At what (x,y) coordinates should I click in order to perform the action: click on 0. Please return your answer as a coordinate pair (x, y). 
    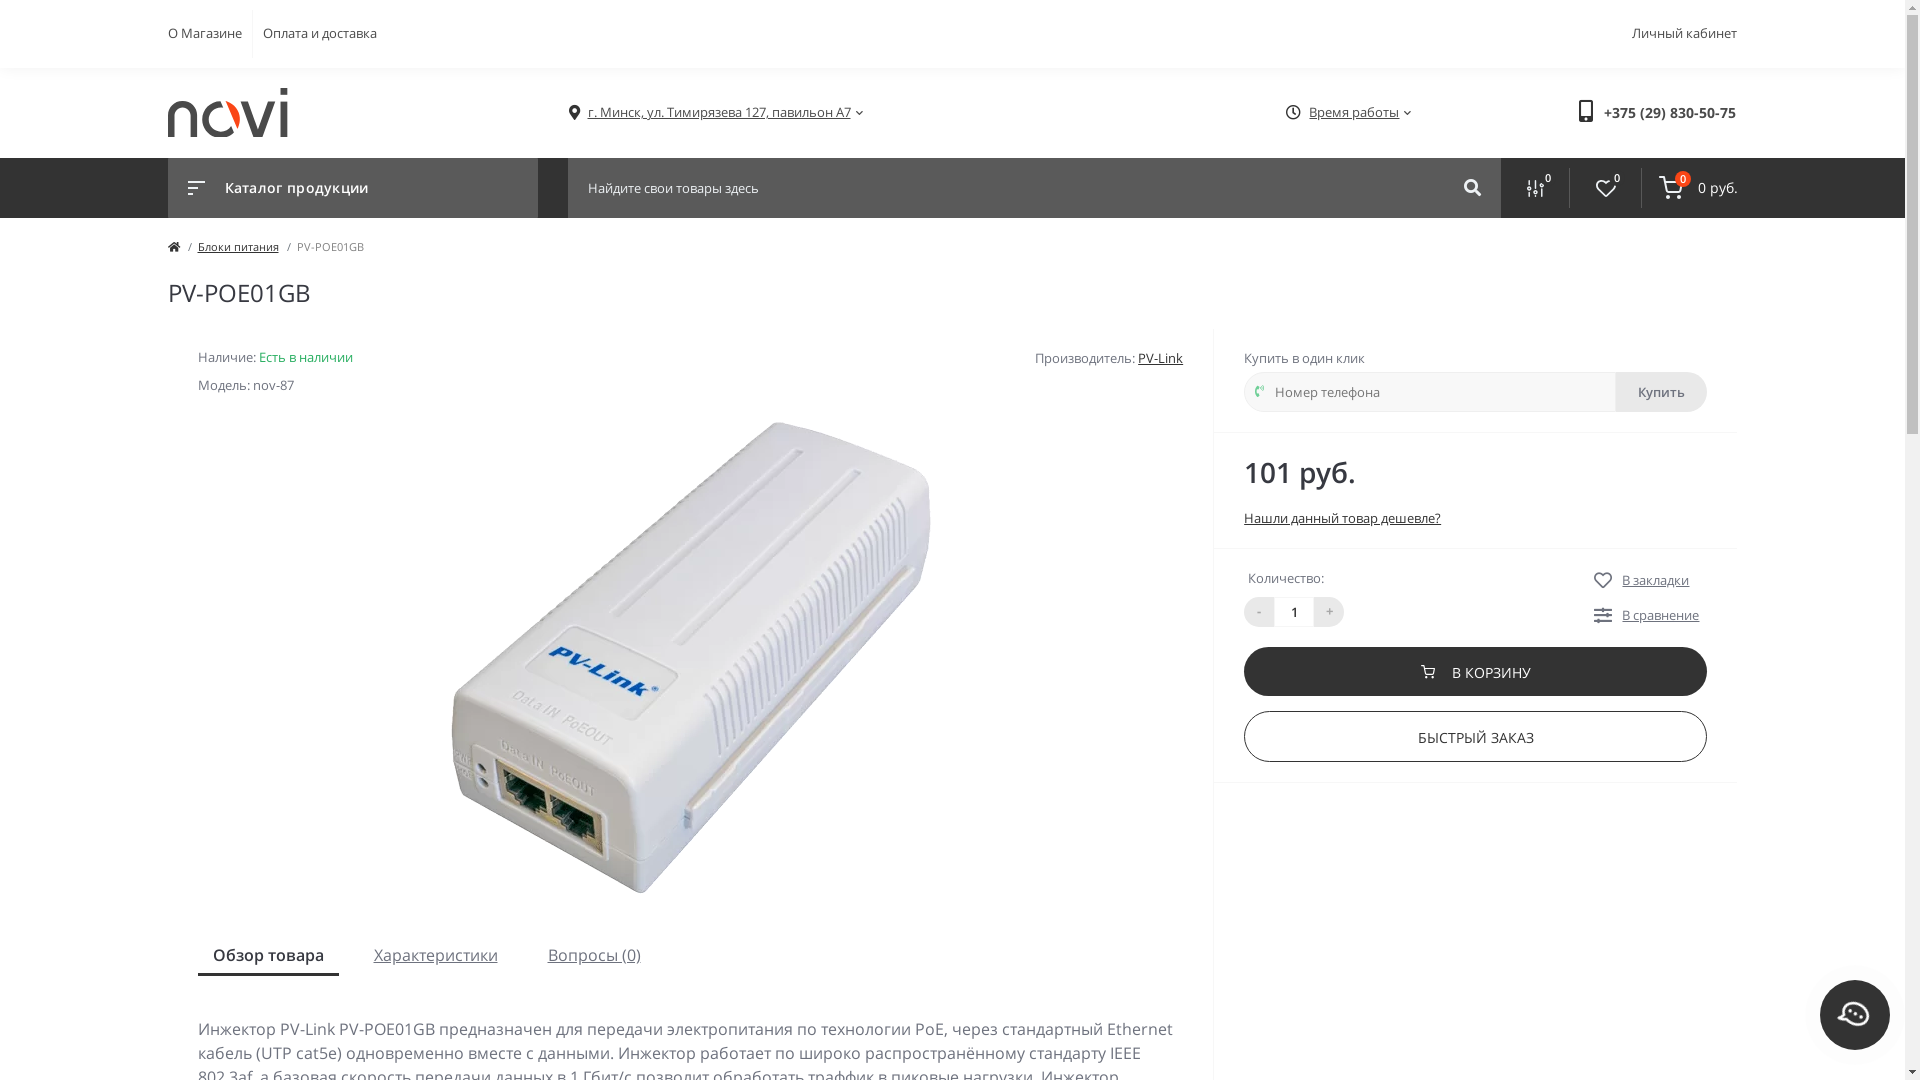
    Looking at the image, I should click on (1534, 188).